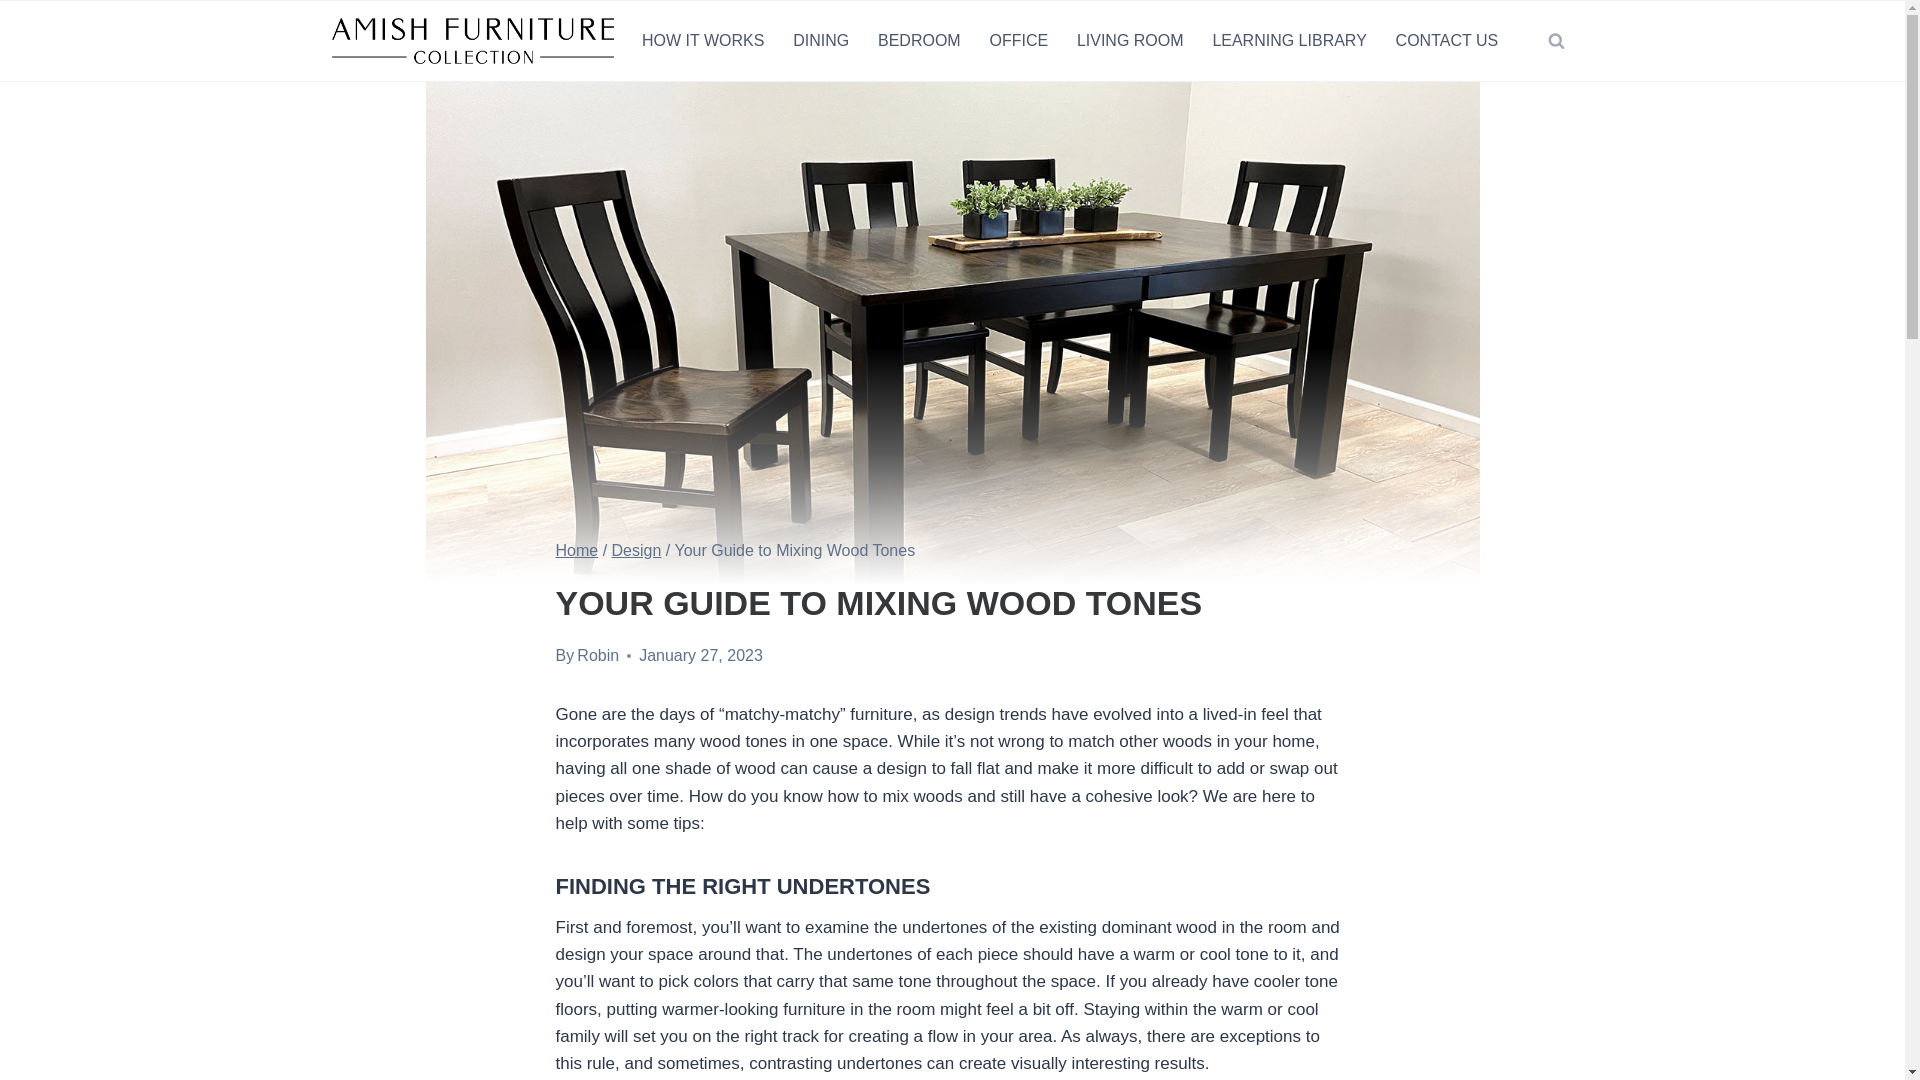  Describe the element at coordinates (1130, 41) in the screenshot. I see `LIVING ROOM` at that location.